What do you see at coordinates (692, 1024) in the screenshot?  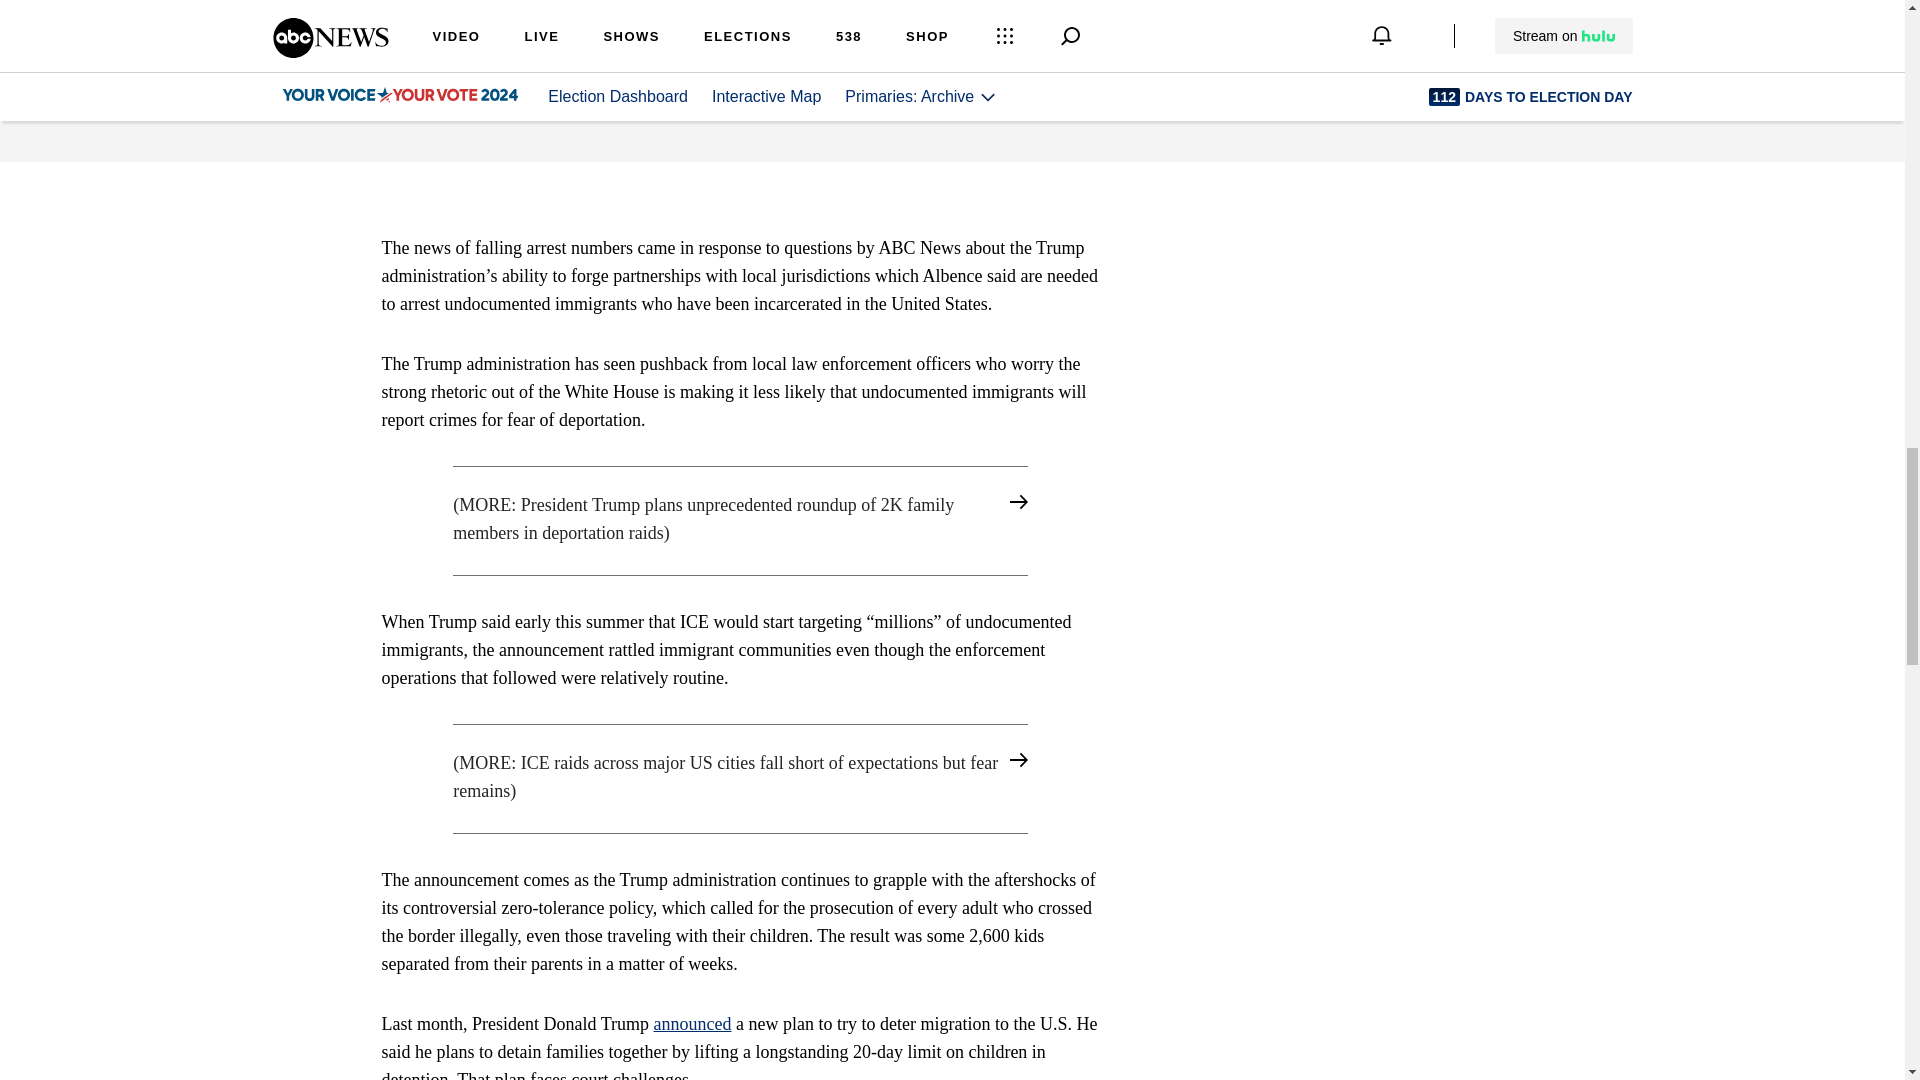 I see `announced` at bounding box center [692, 1024].